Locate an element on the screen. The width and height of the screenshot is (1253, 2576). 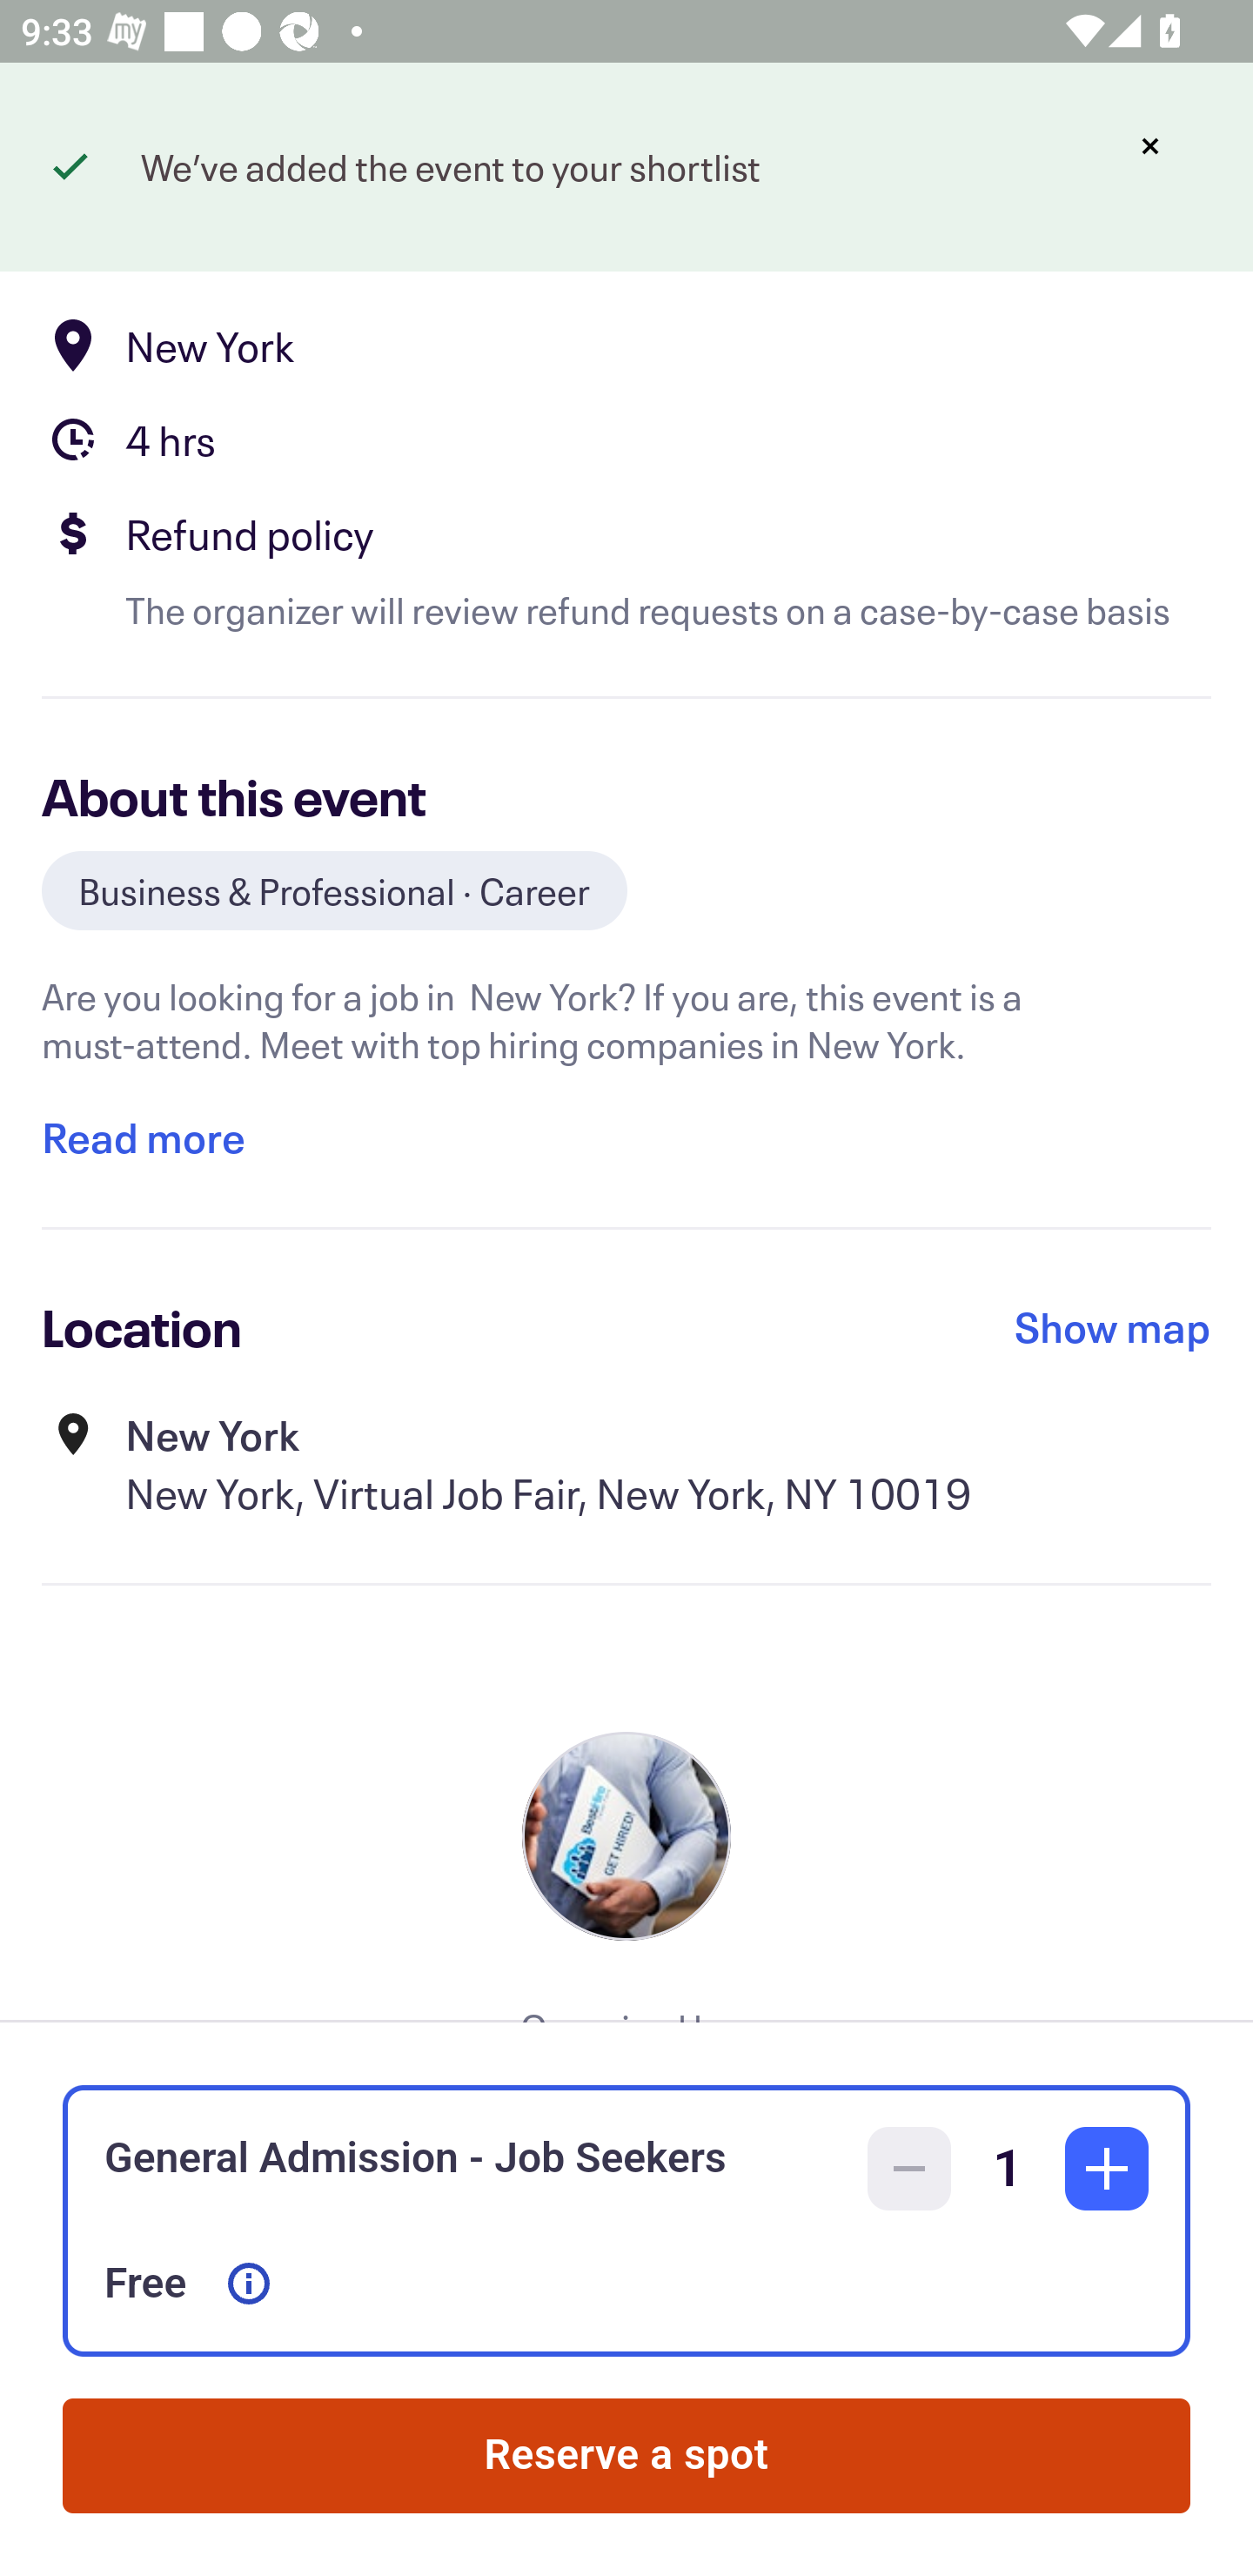
Increase is located at coordinates (1107, 2169).